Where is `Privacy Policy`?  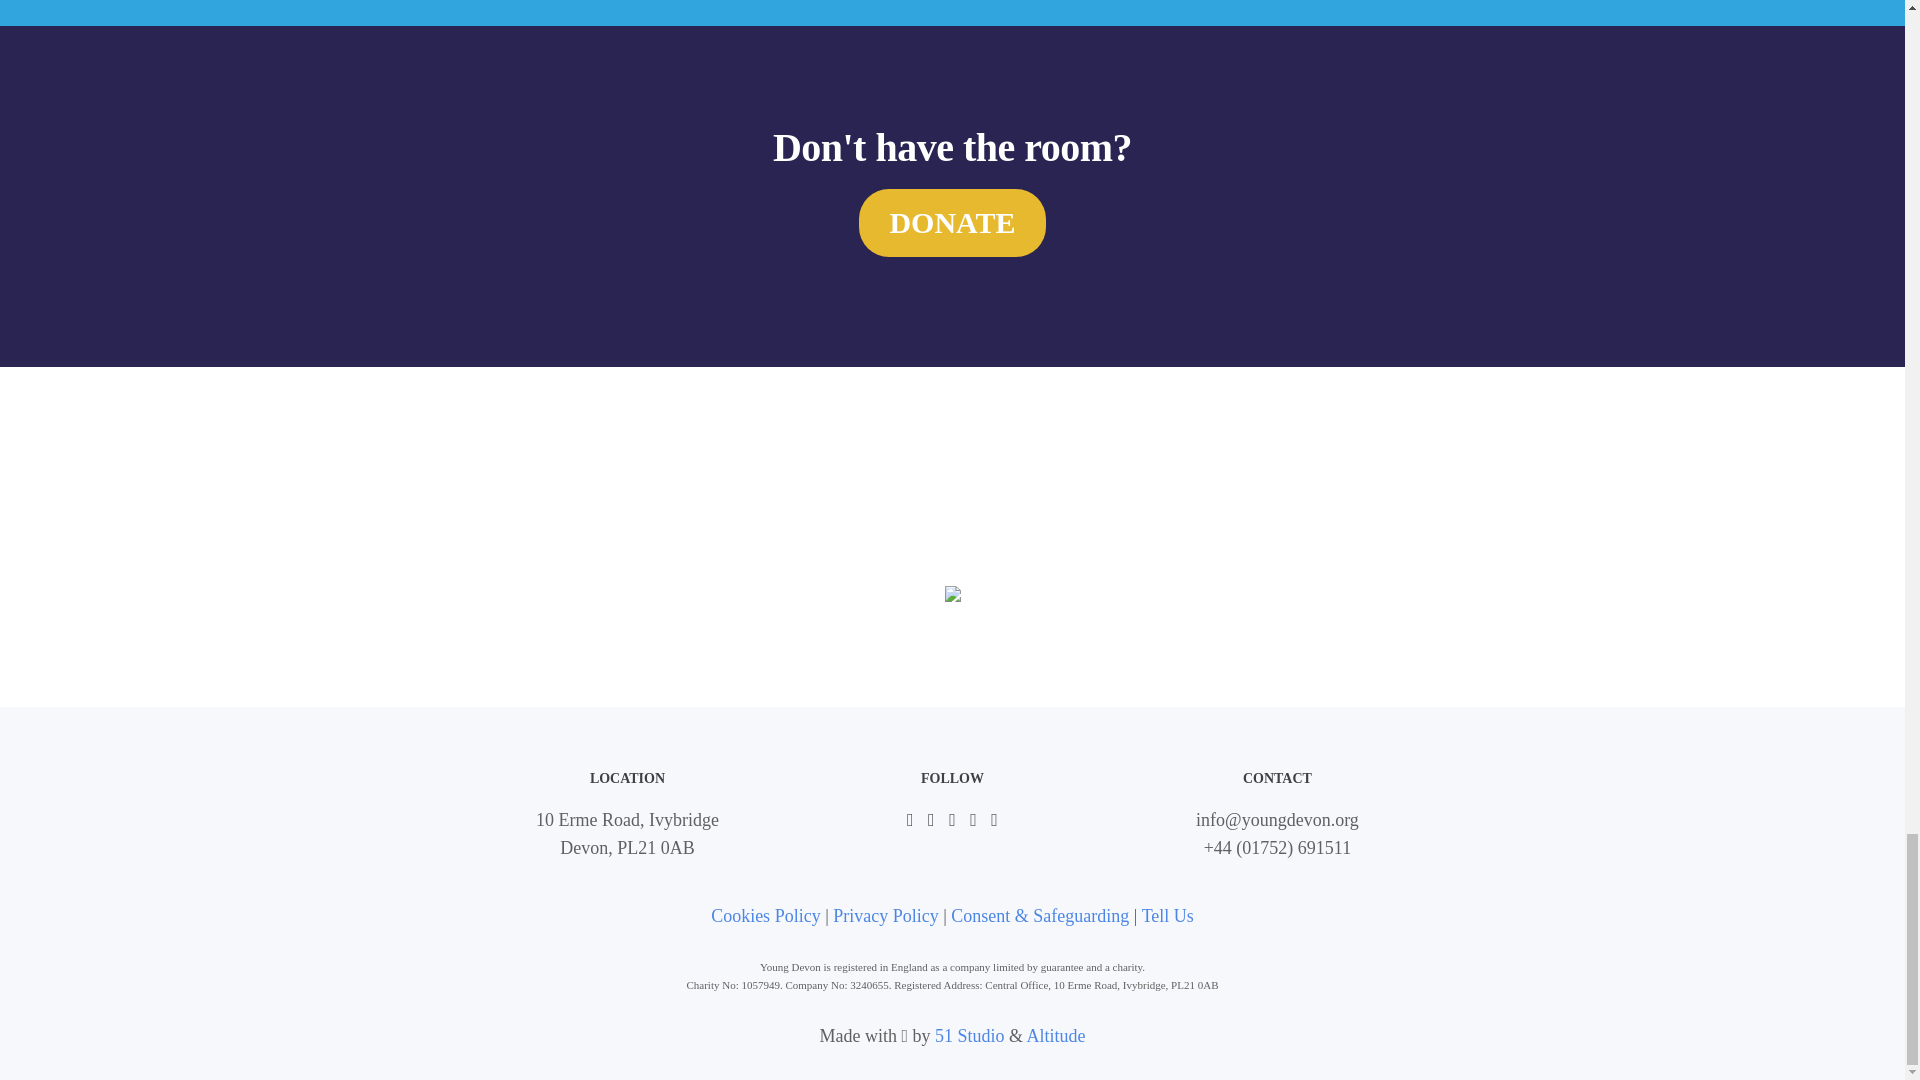
Privacy Policy is located at coordinates (886, 916).